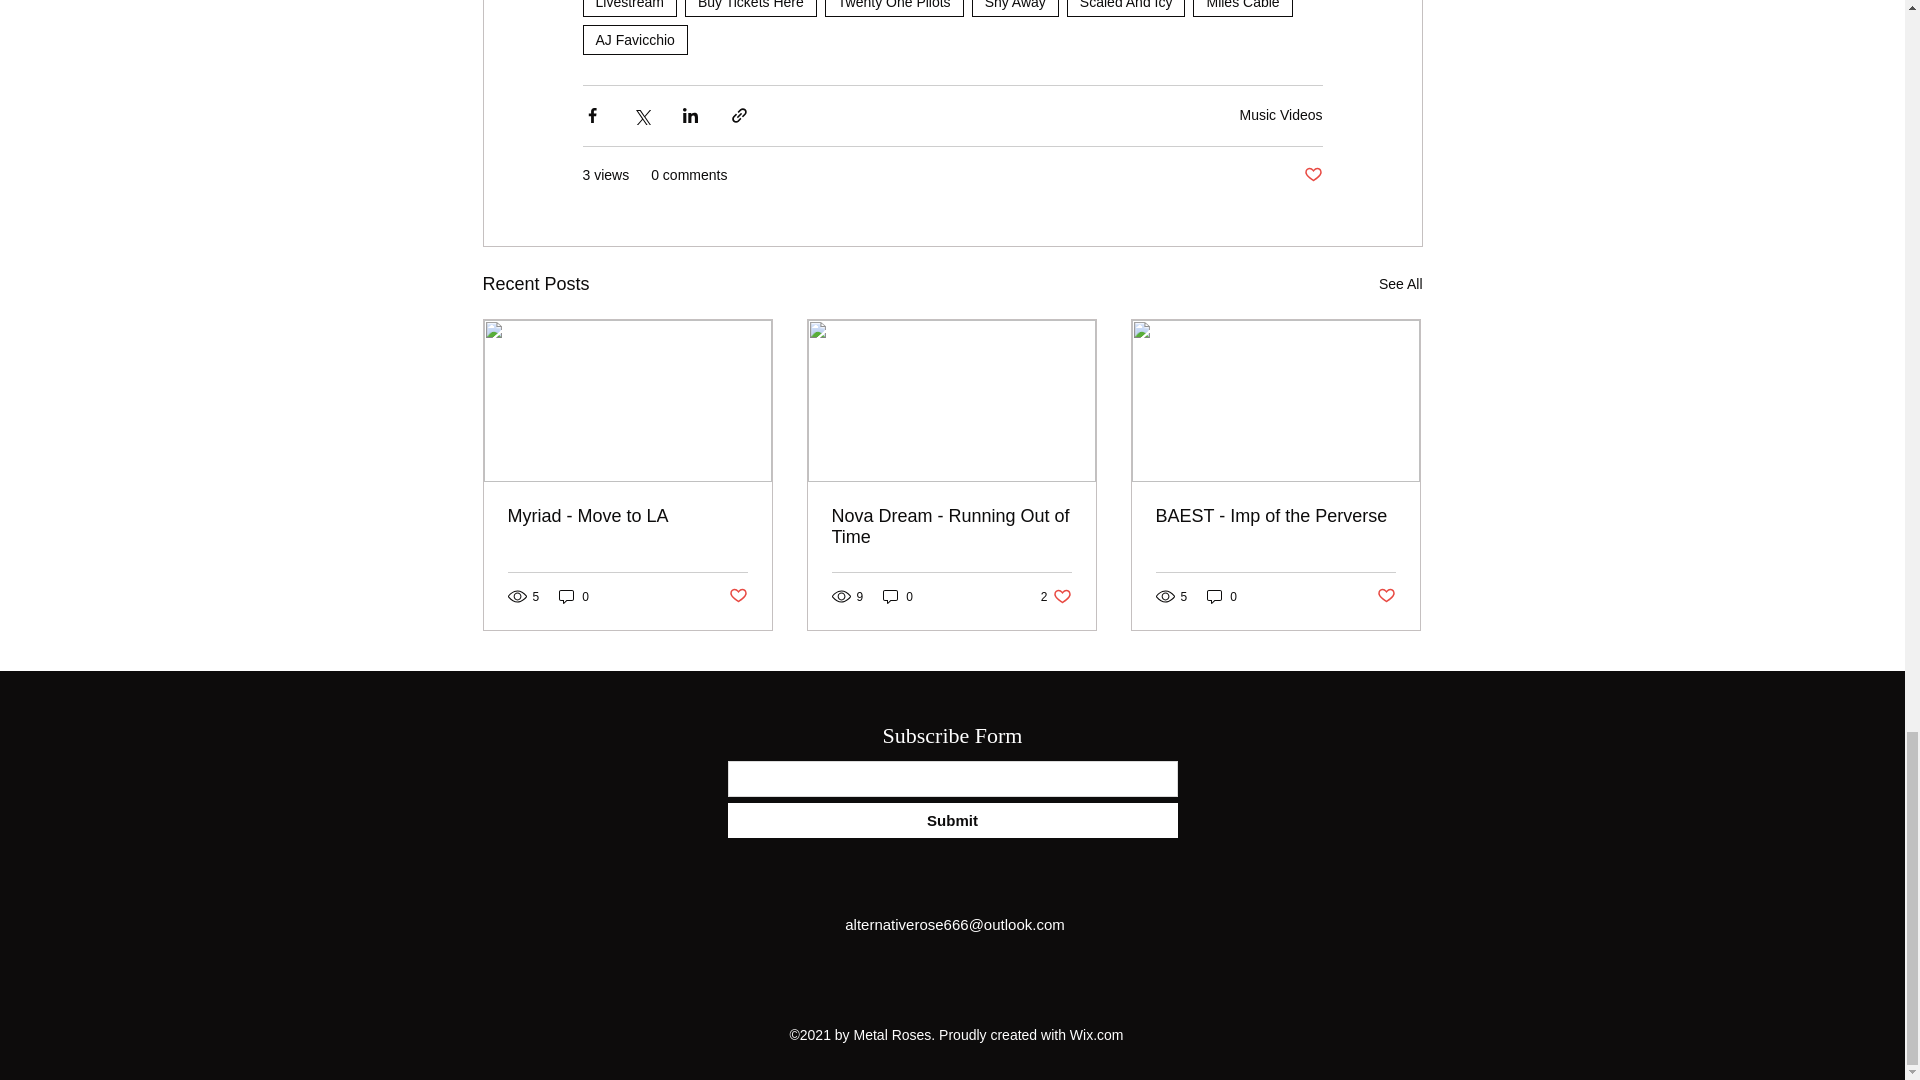 This screenshot has height=1080, width=1920. What do you see at coordinates (628, 8) in the screenshot?
I see `Livestream` at bounding box center [628, 8].